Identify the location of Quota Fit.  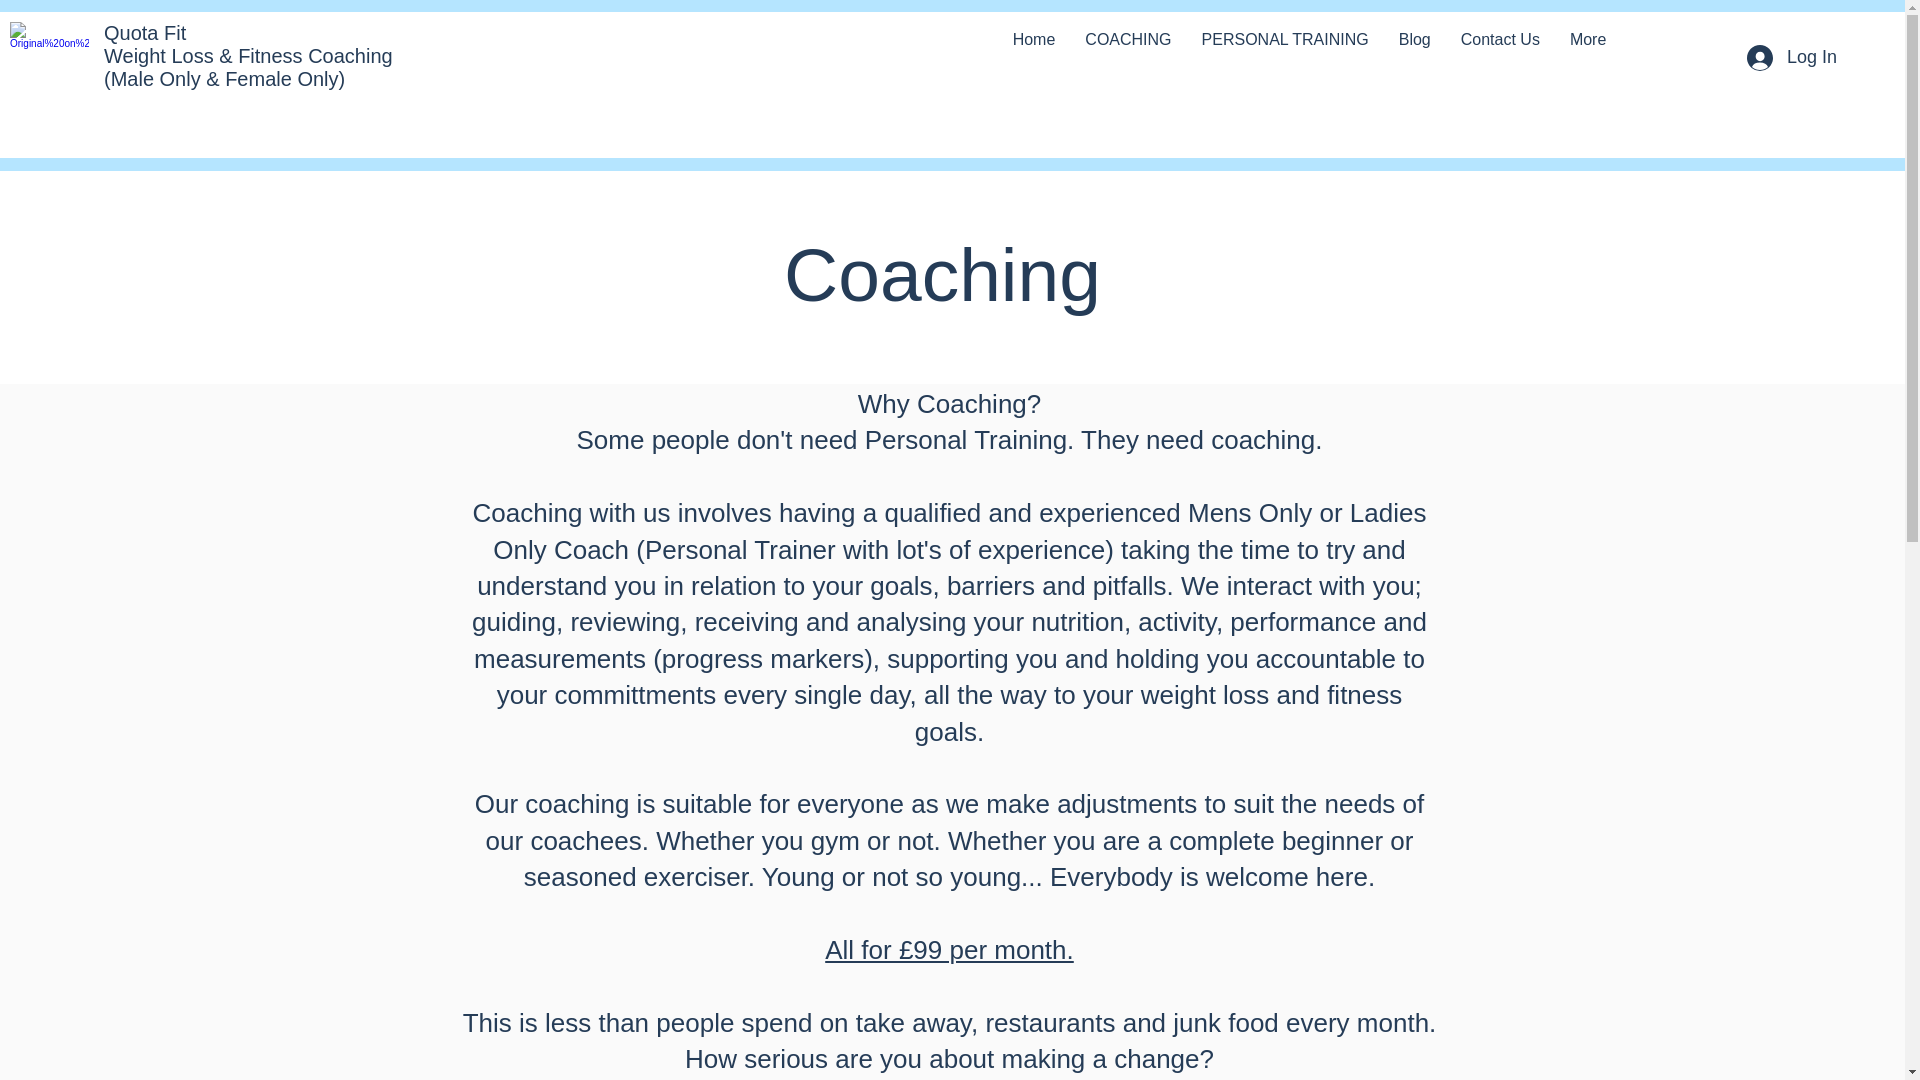
(144, 32).